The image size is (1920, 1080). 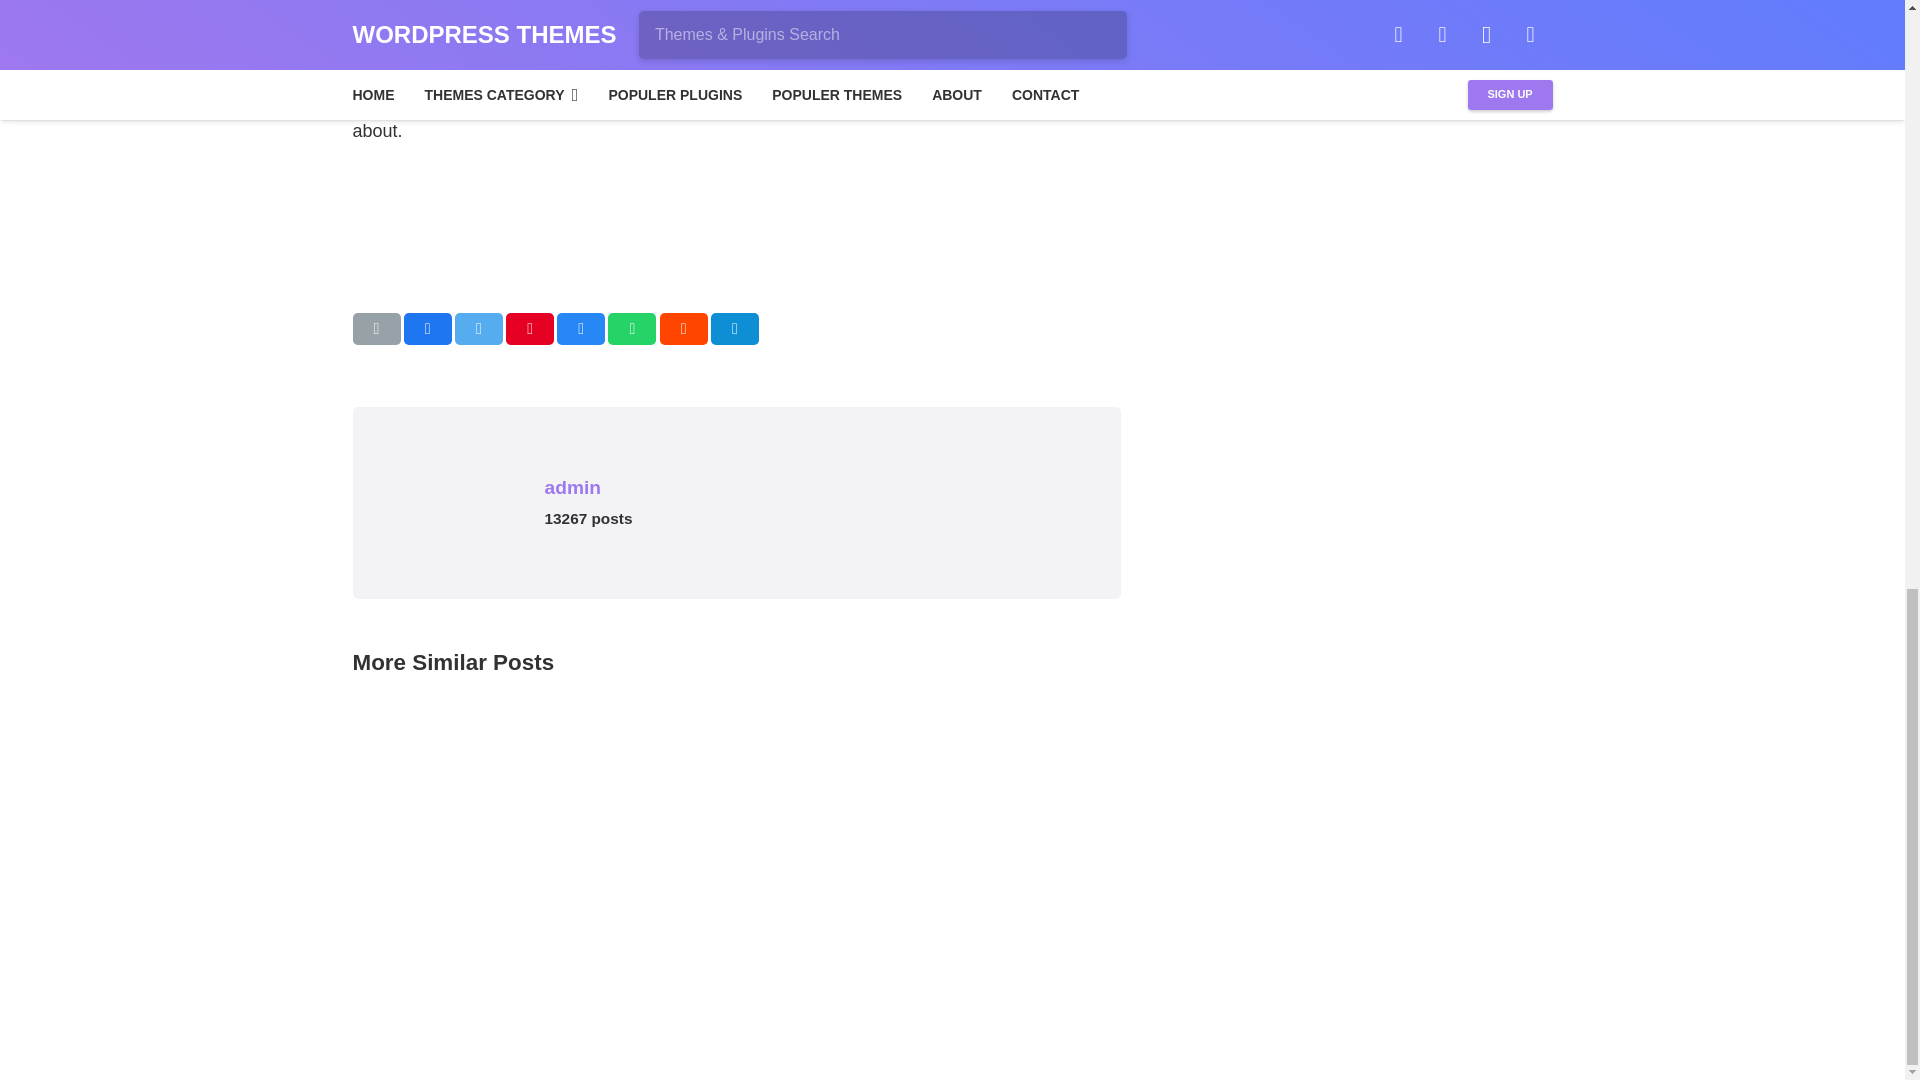 What do you see at coordinates (684, 328) in the screenshot?
I see `Share this` at bounding box center [684, 328].